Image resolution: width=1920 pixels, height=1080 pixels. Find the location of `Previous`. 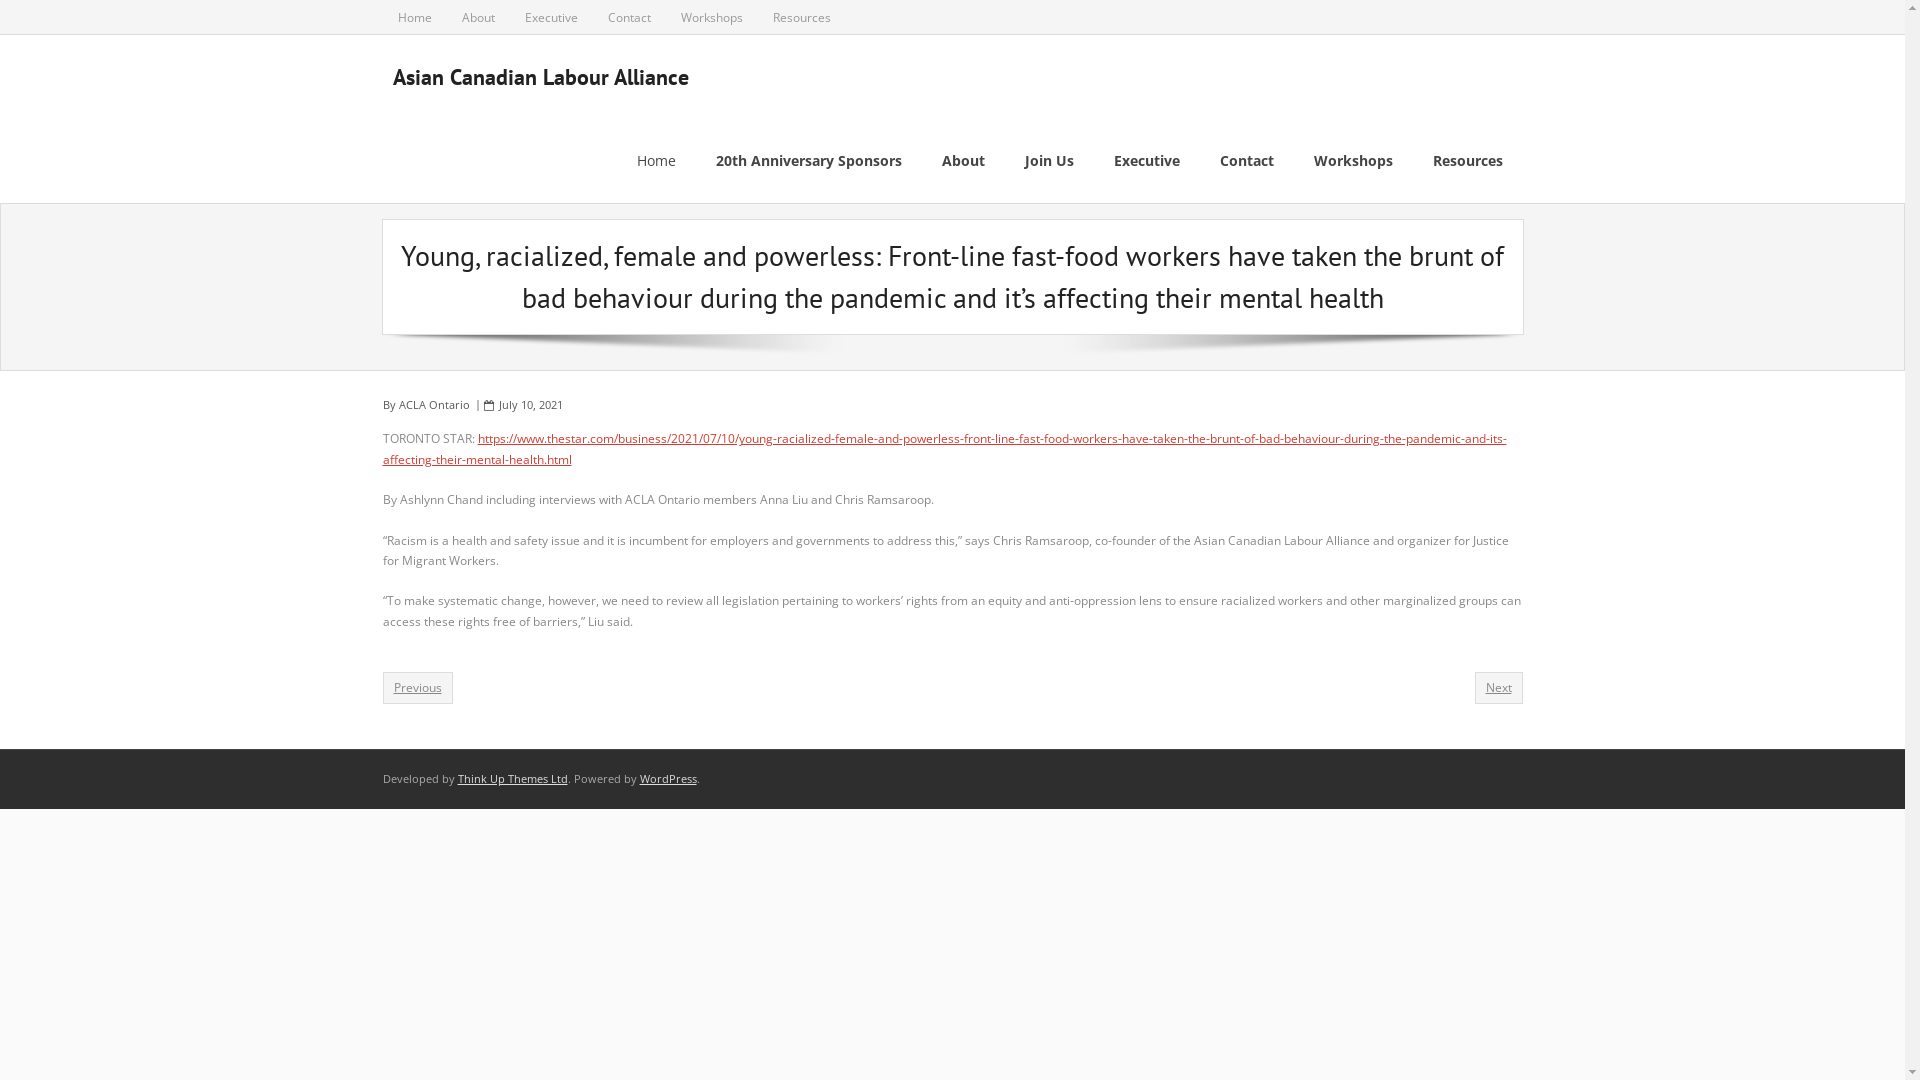

Previous is located at coordinates (417, 688).